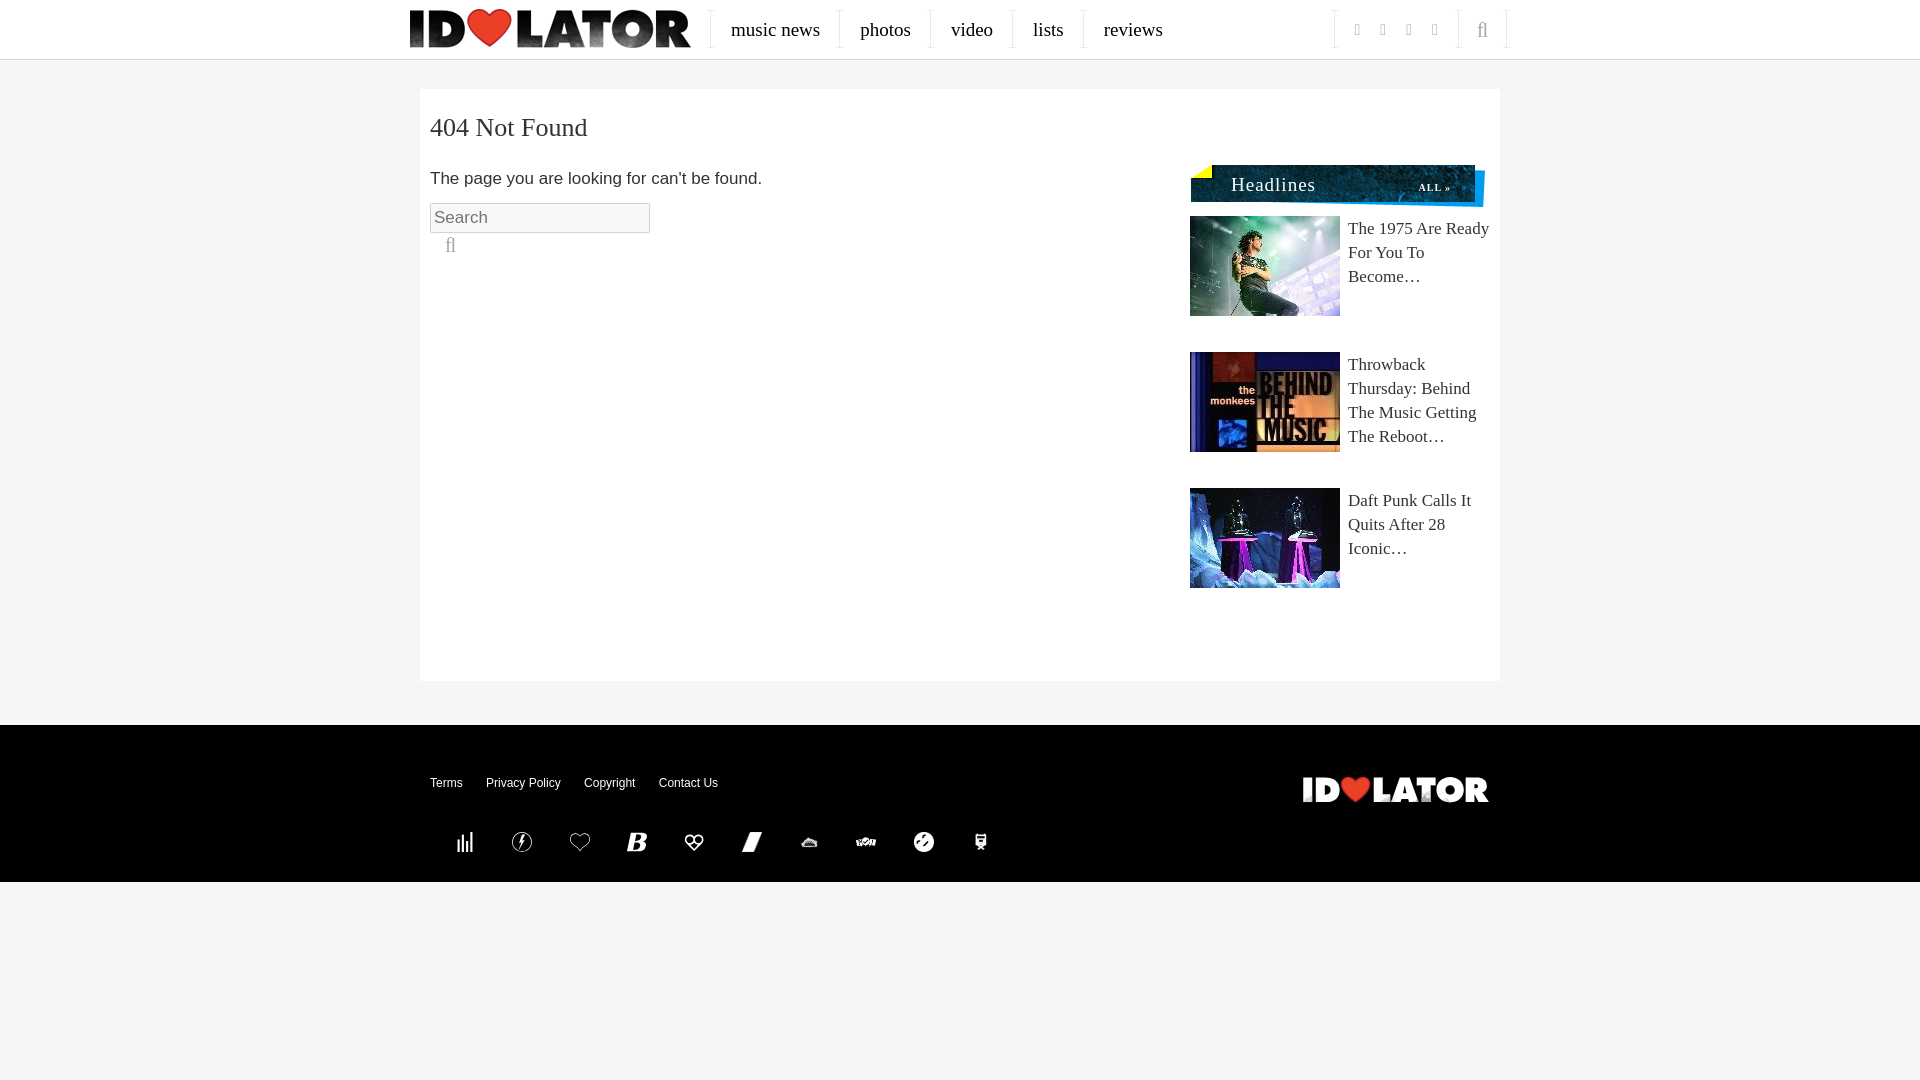  I want to click on Privacy Policy, so click(522, 782).